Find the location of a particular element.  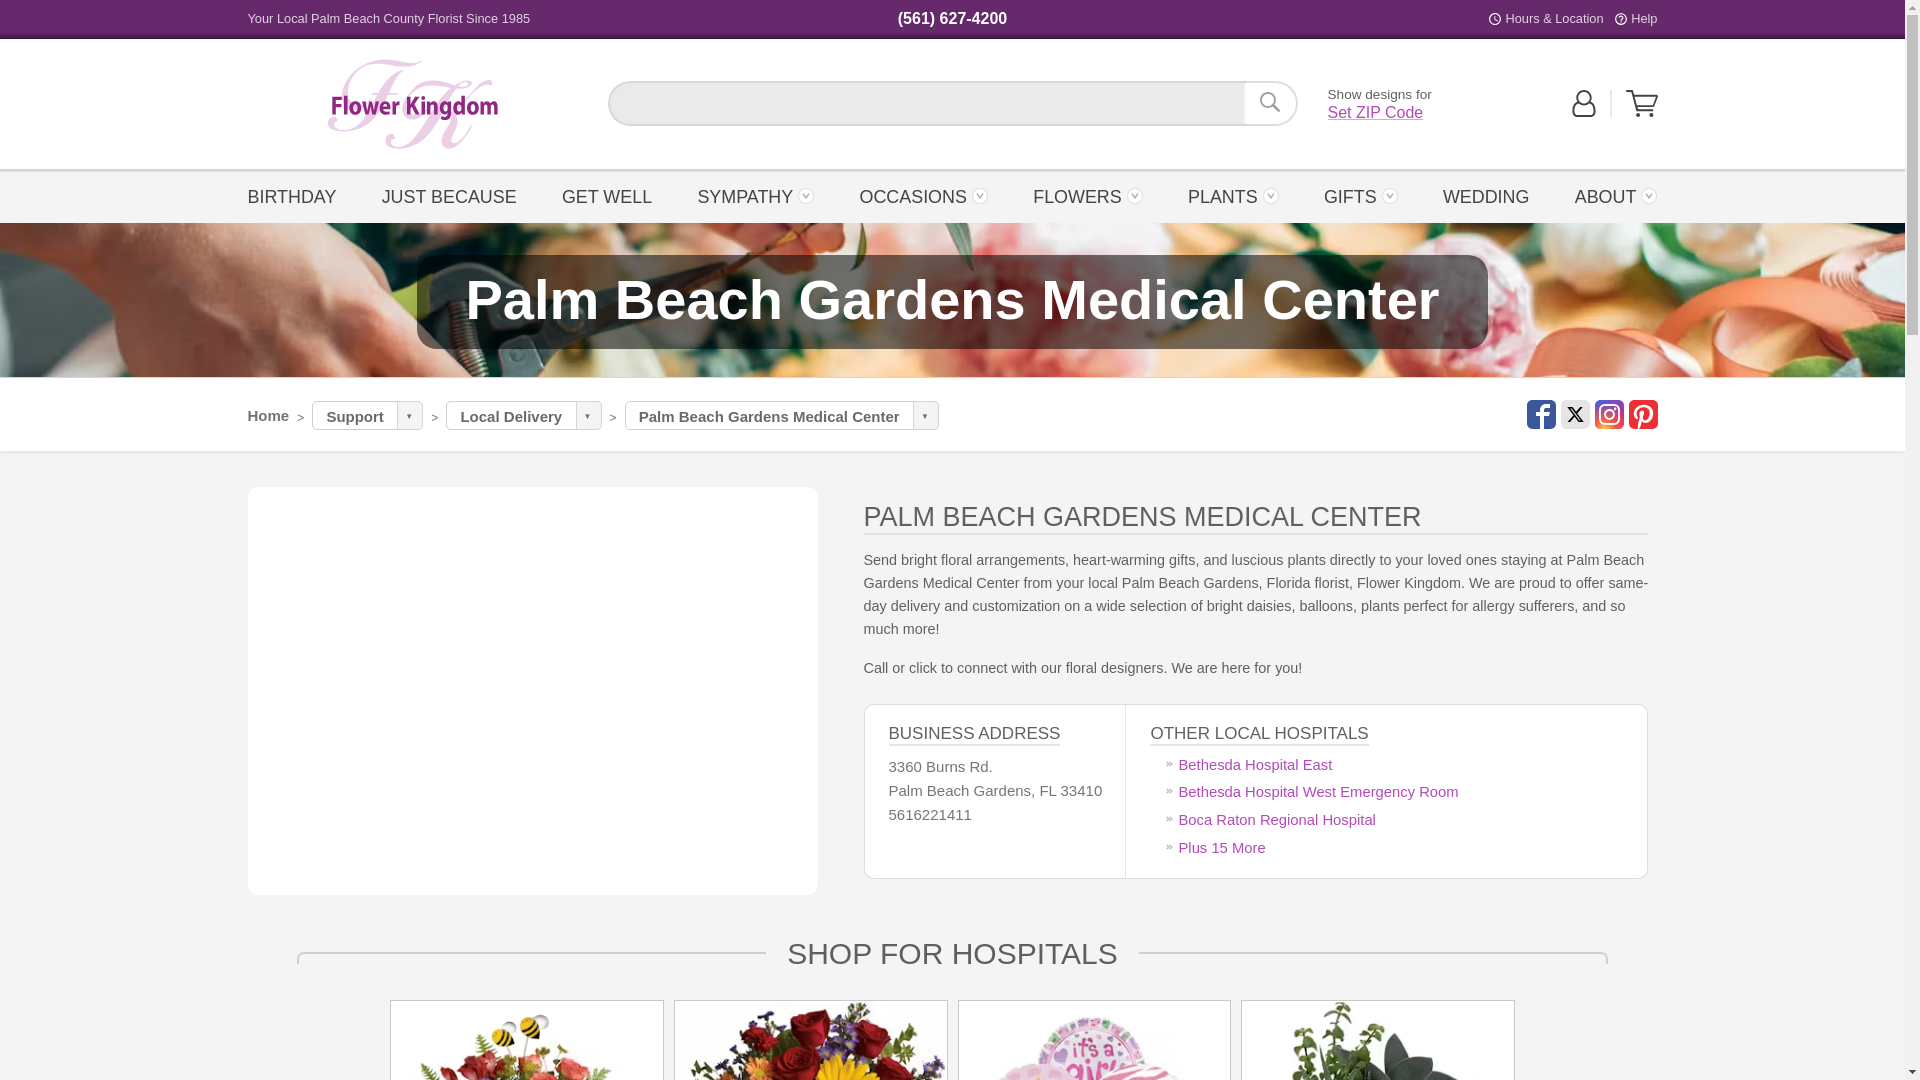

GET WELL is located at coordinates (608, 195).